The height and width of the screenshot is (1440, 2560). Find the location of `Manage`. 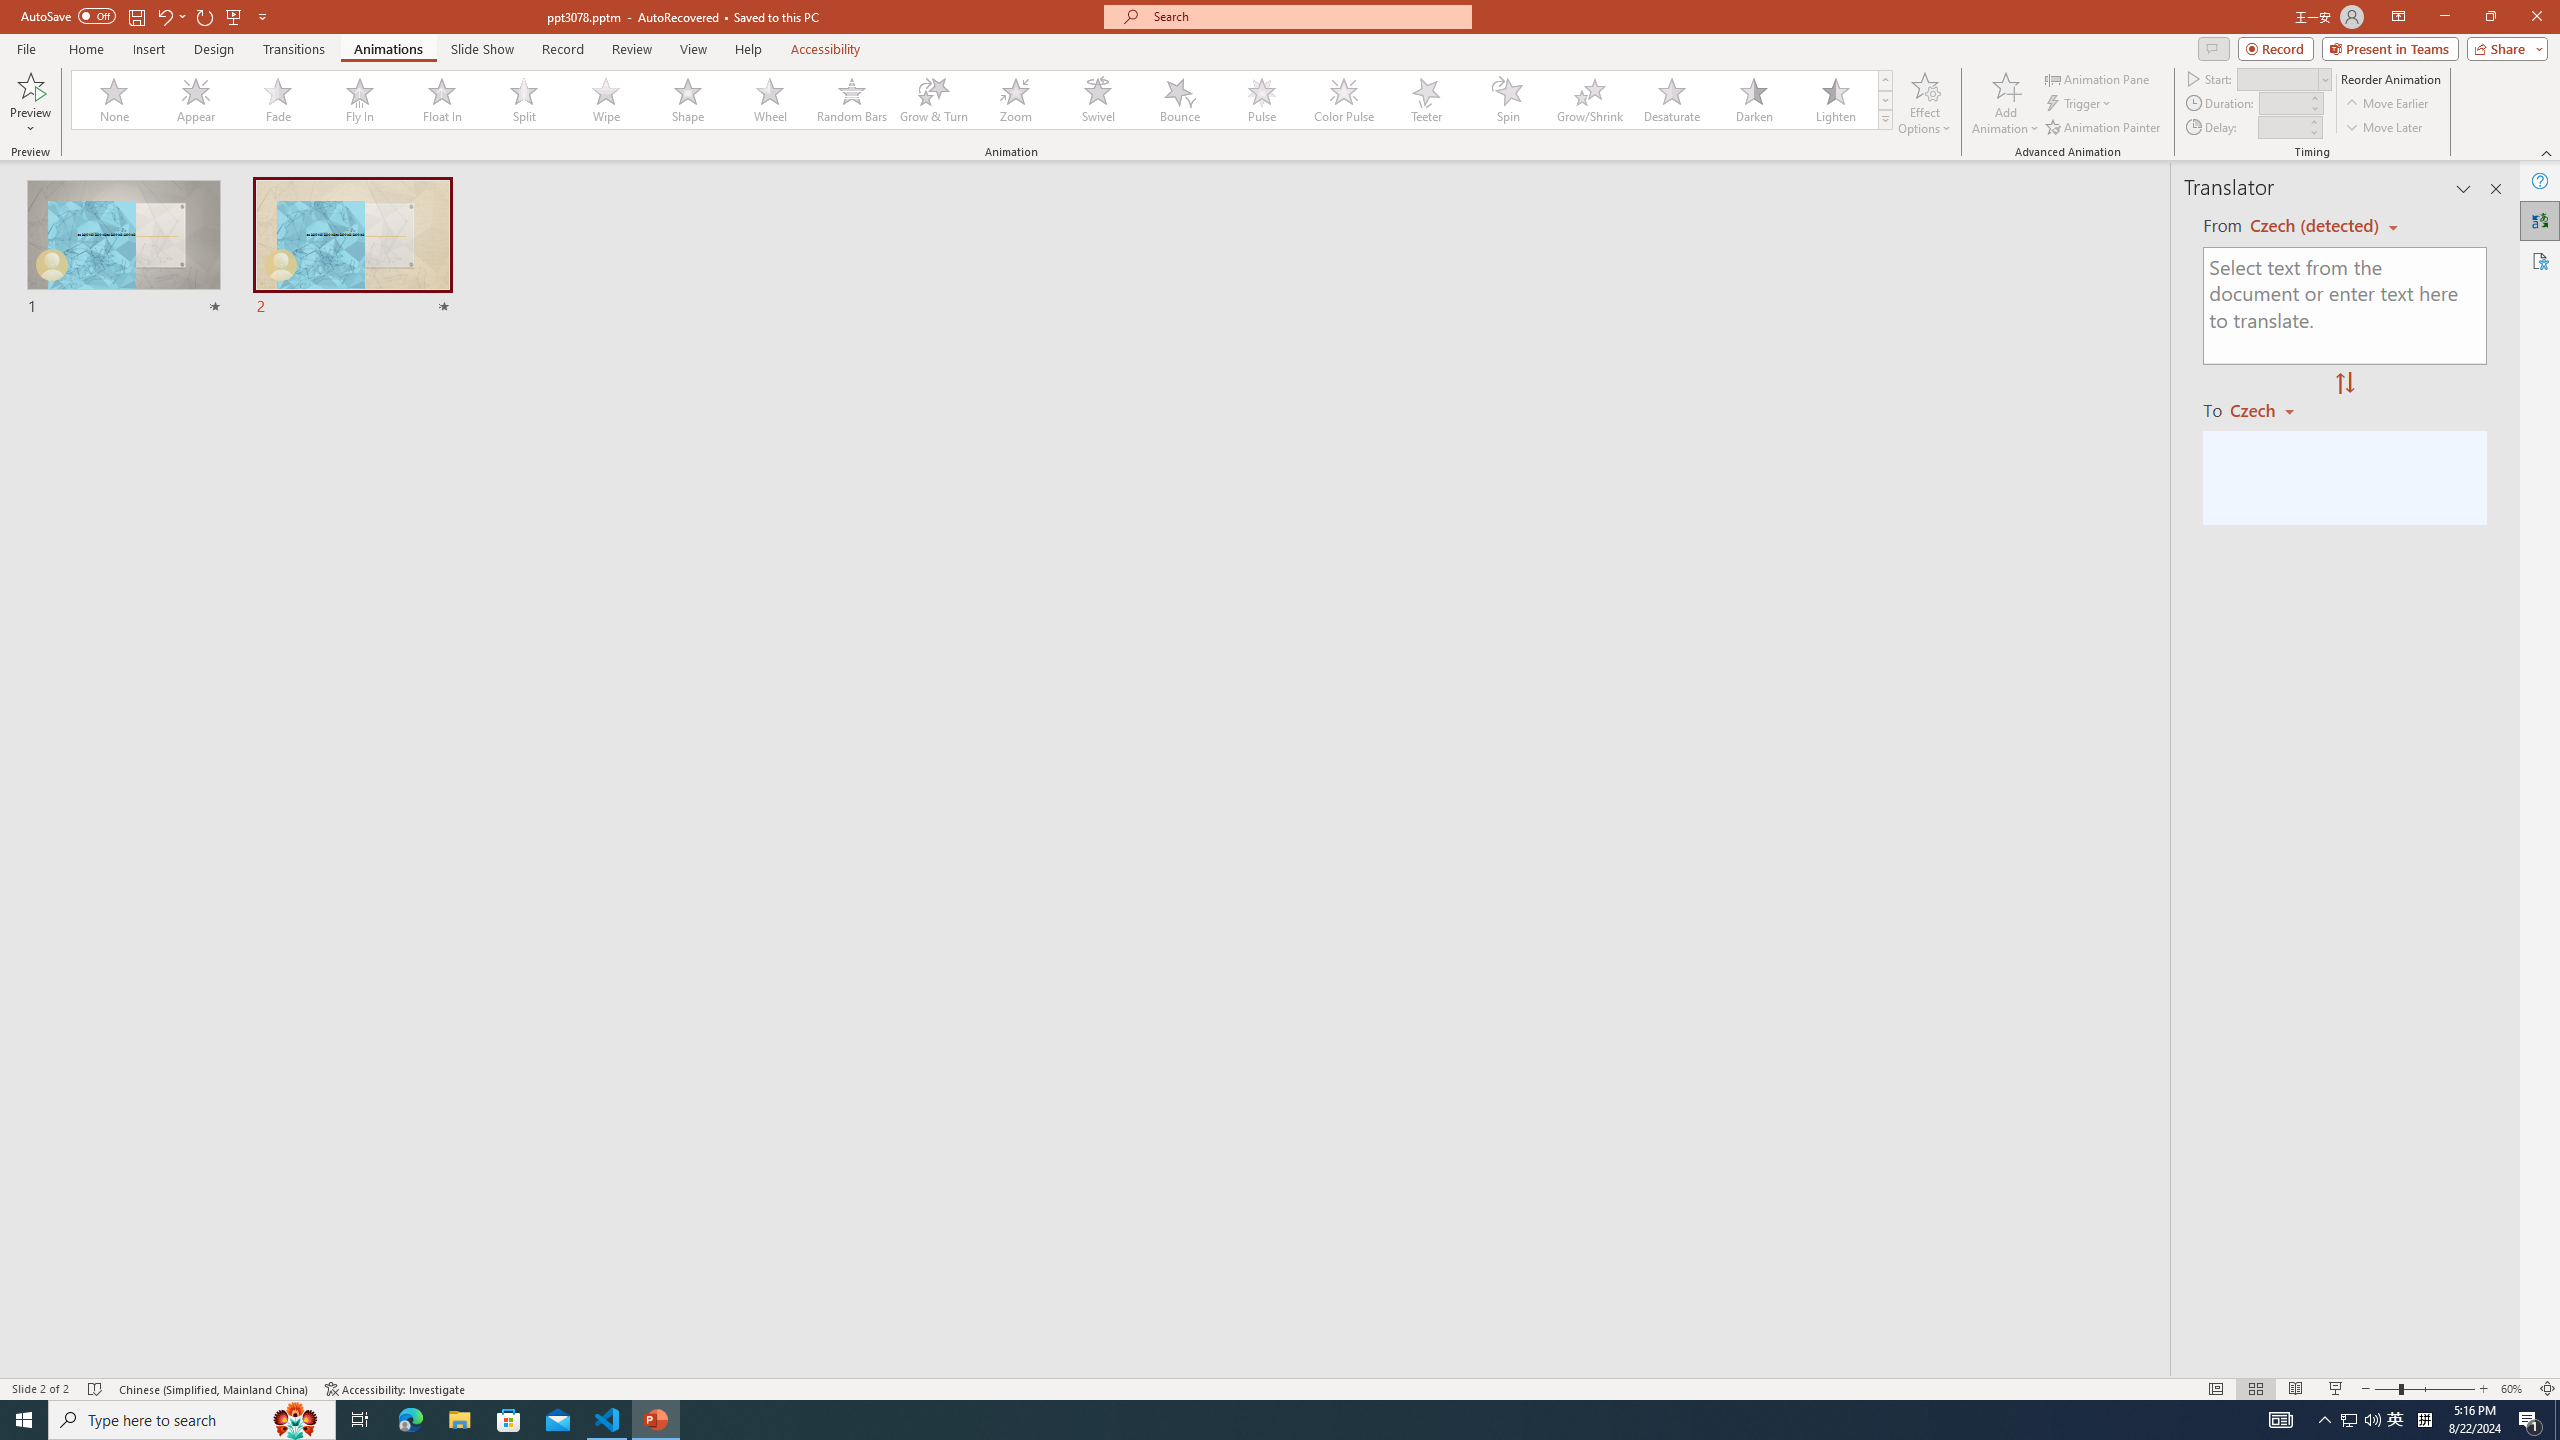

Manage is located at coordinates (136, 1252).